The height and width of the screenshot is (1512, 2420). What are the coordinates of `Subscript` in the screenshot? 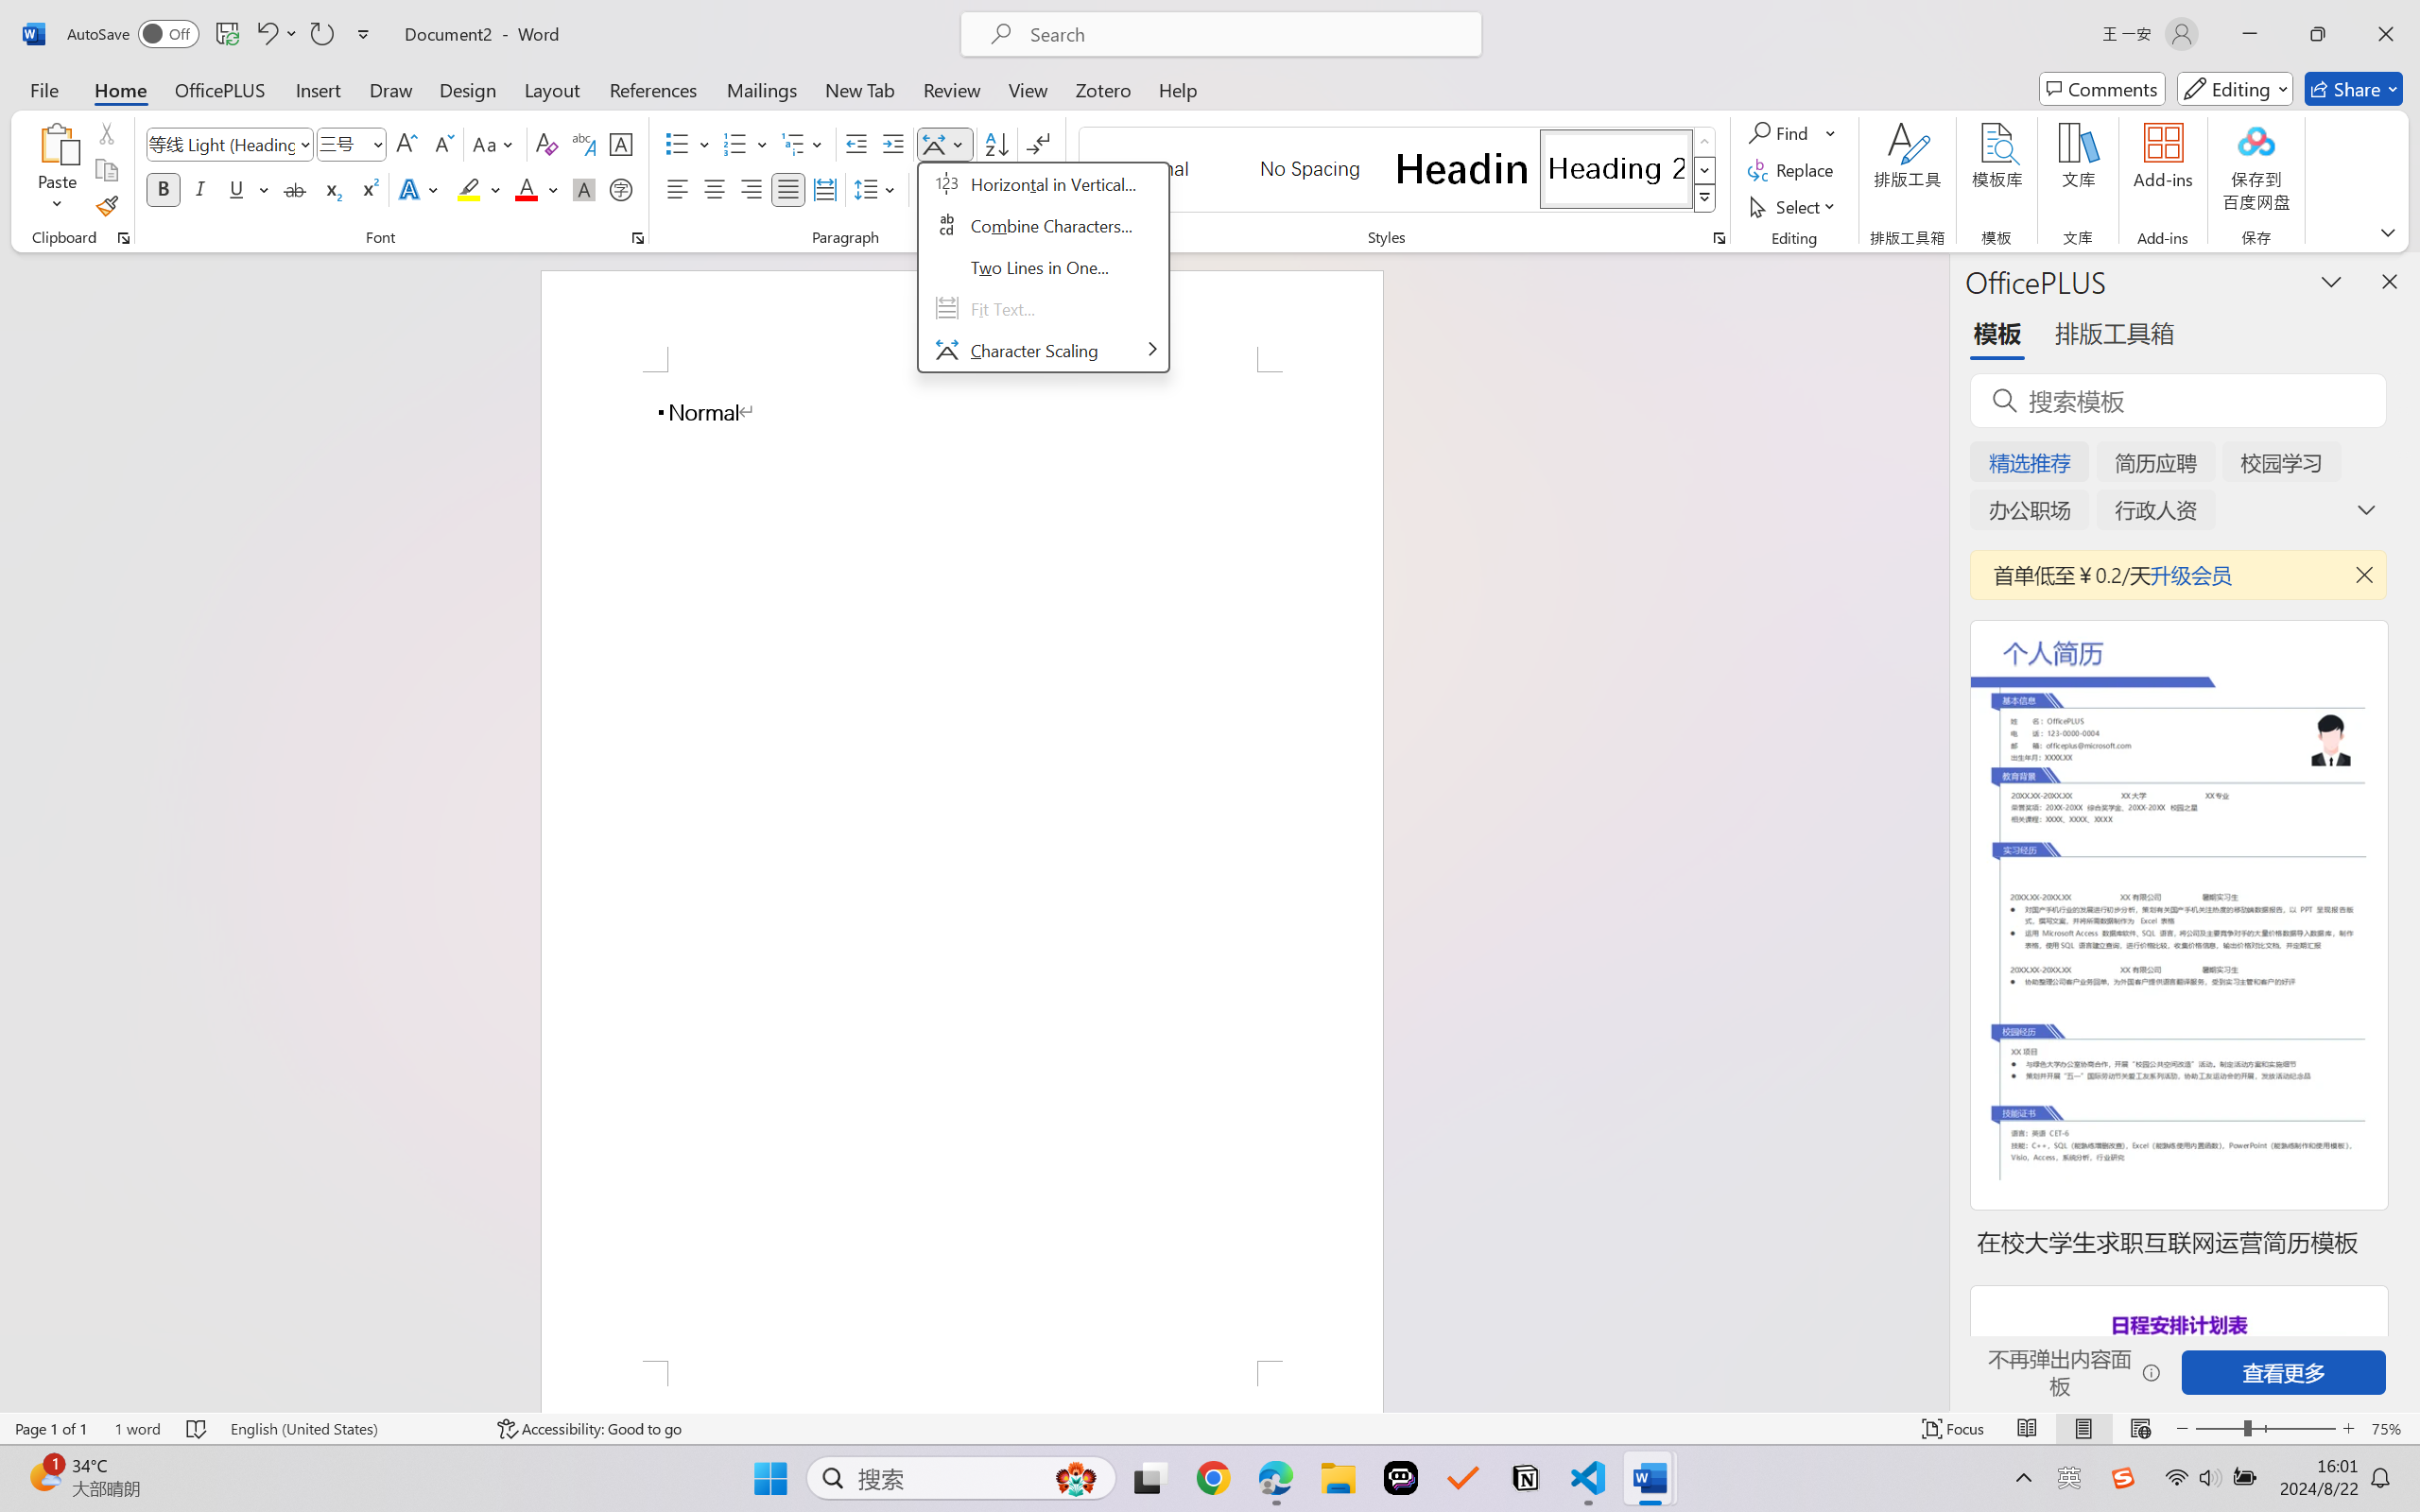 It's located at (331, 189).